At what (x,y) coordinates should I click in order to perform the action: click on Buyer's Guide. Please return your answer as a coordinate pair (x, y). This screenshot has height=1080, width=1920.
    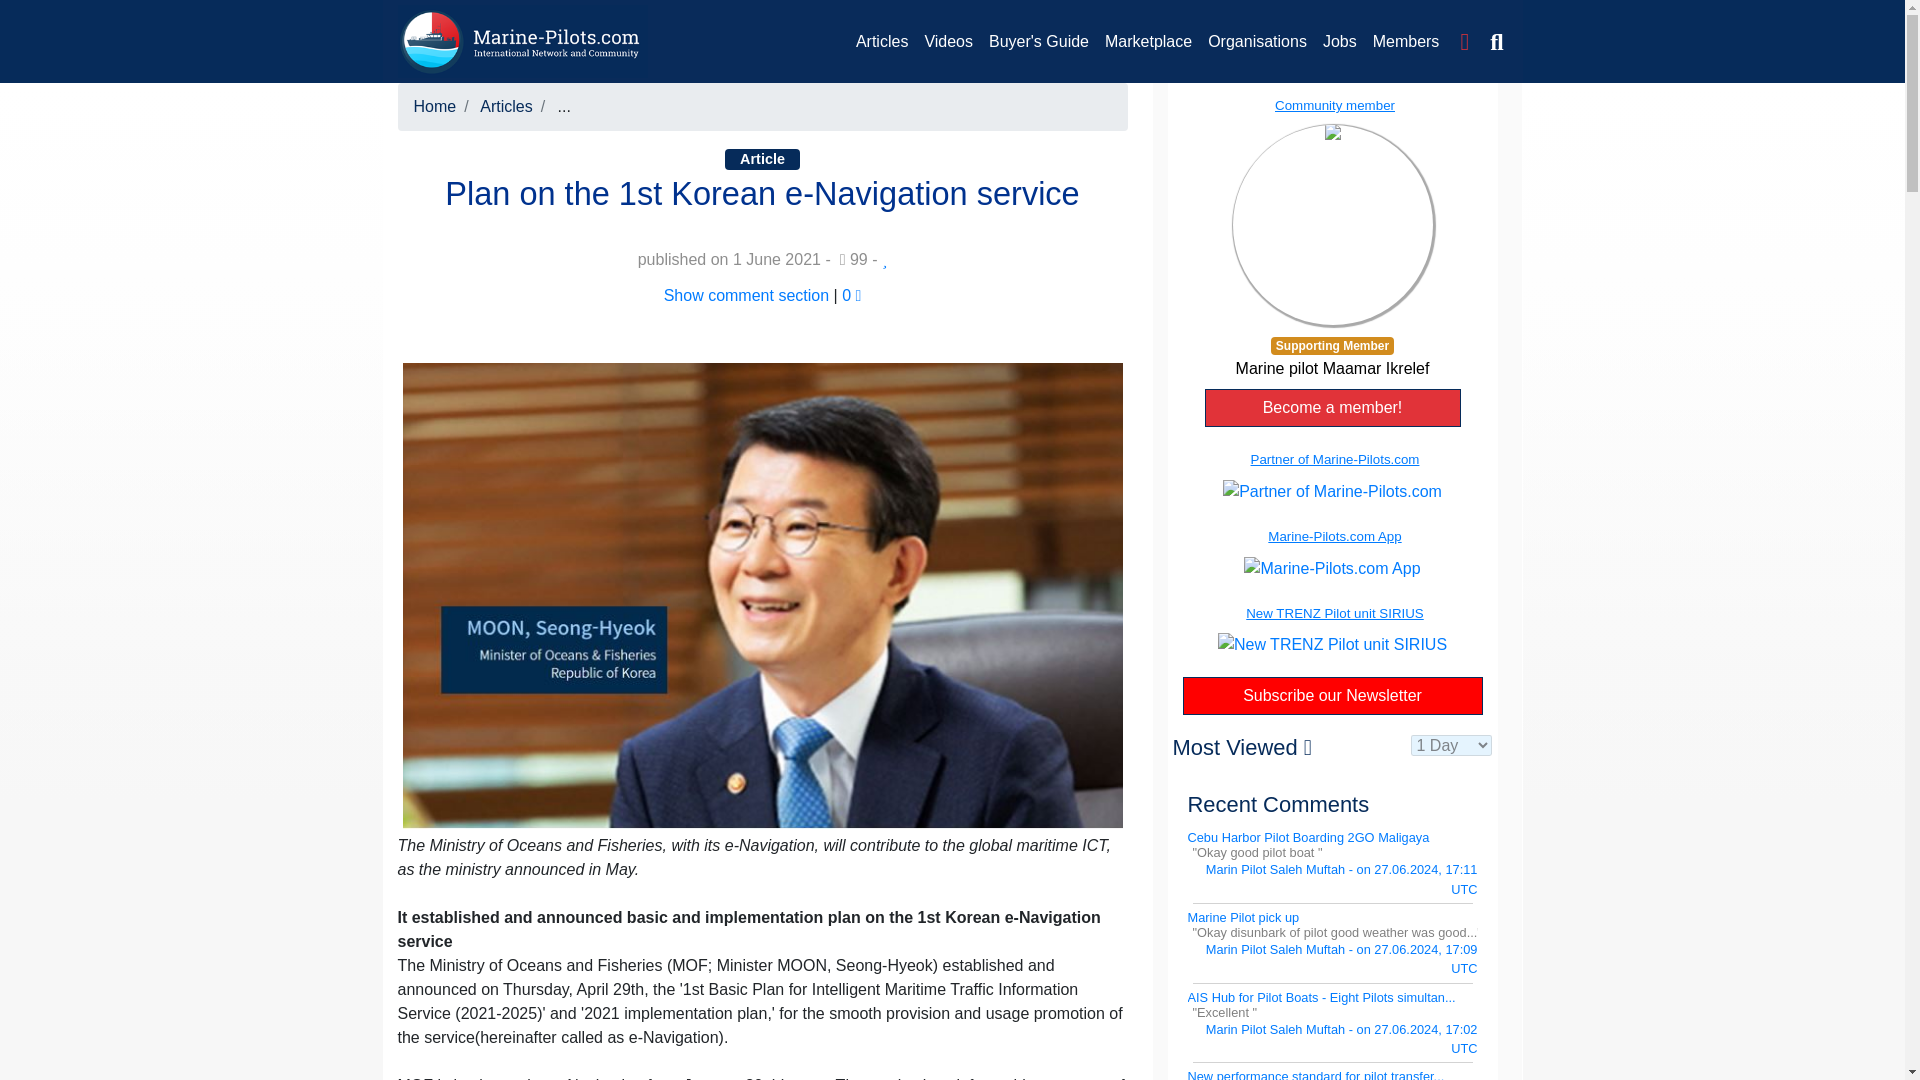
    Looking at the image, I should click on (1038, 41).